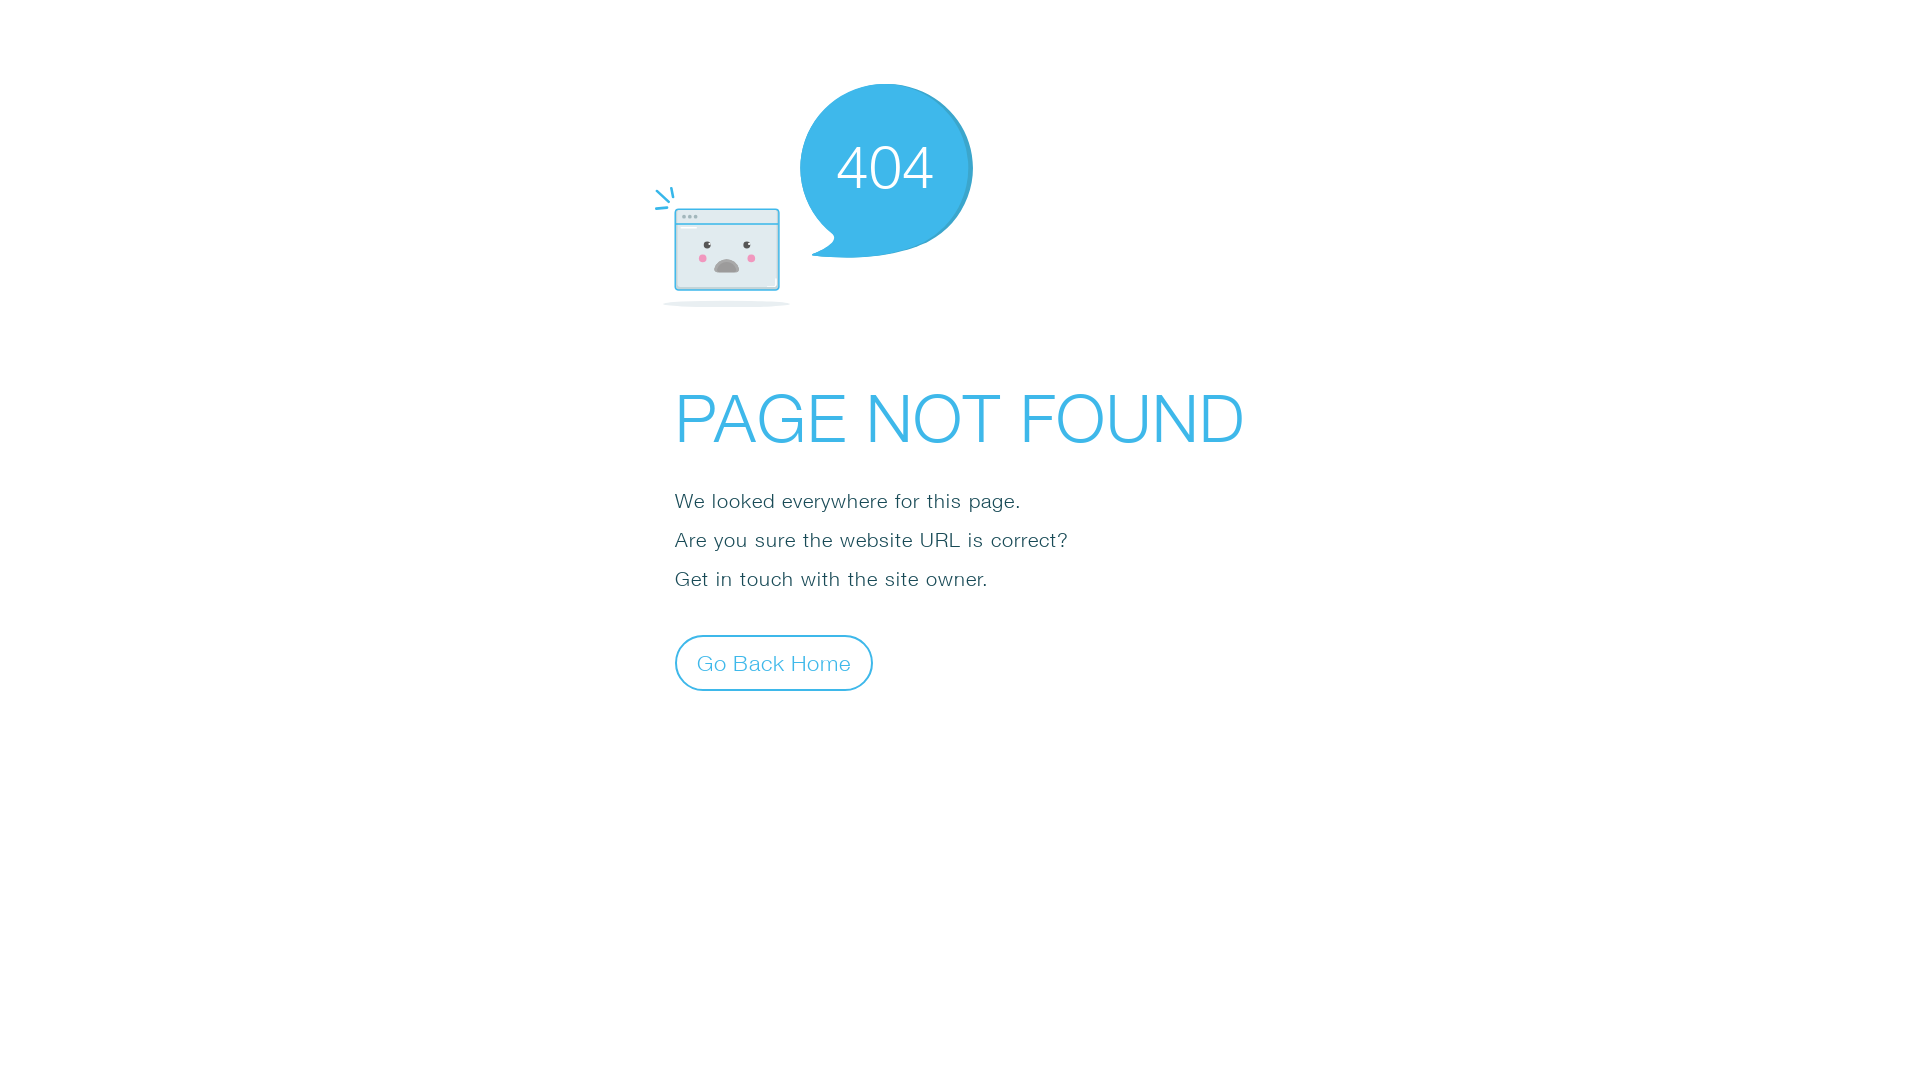  I want to click on Go Back Home, so click(774, 662).